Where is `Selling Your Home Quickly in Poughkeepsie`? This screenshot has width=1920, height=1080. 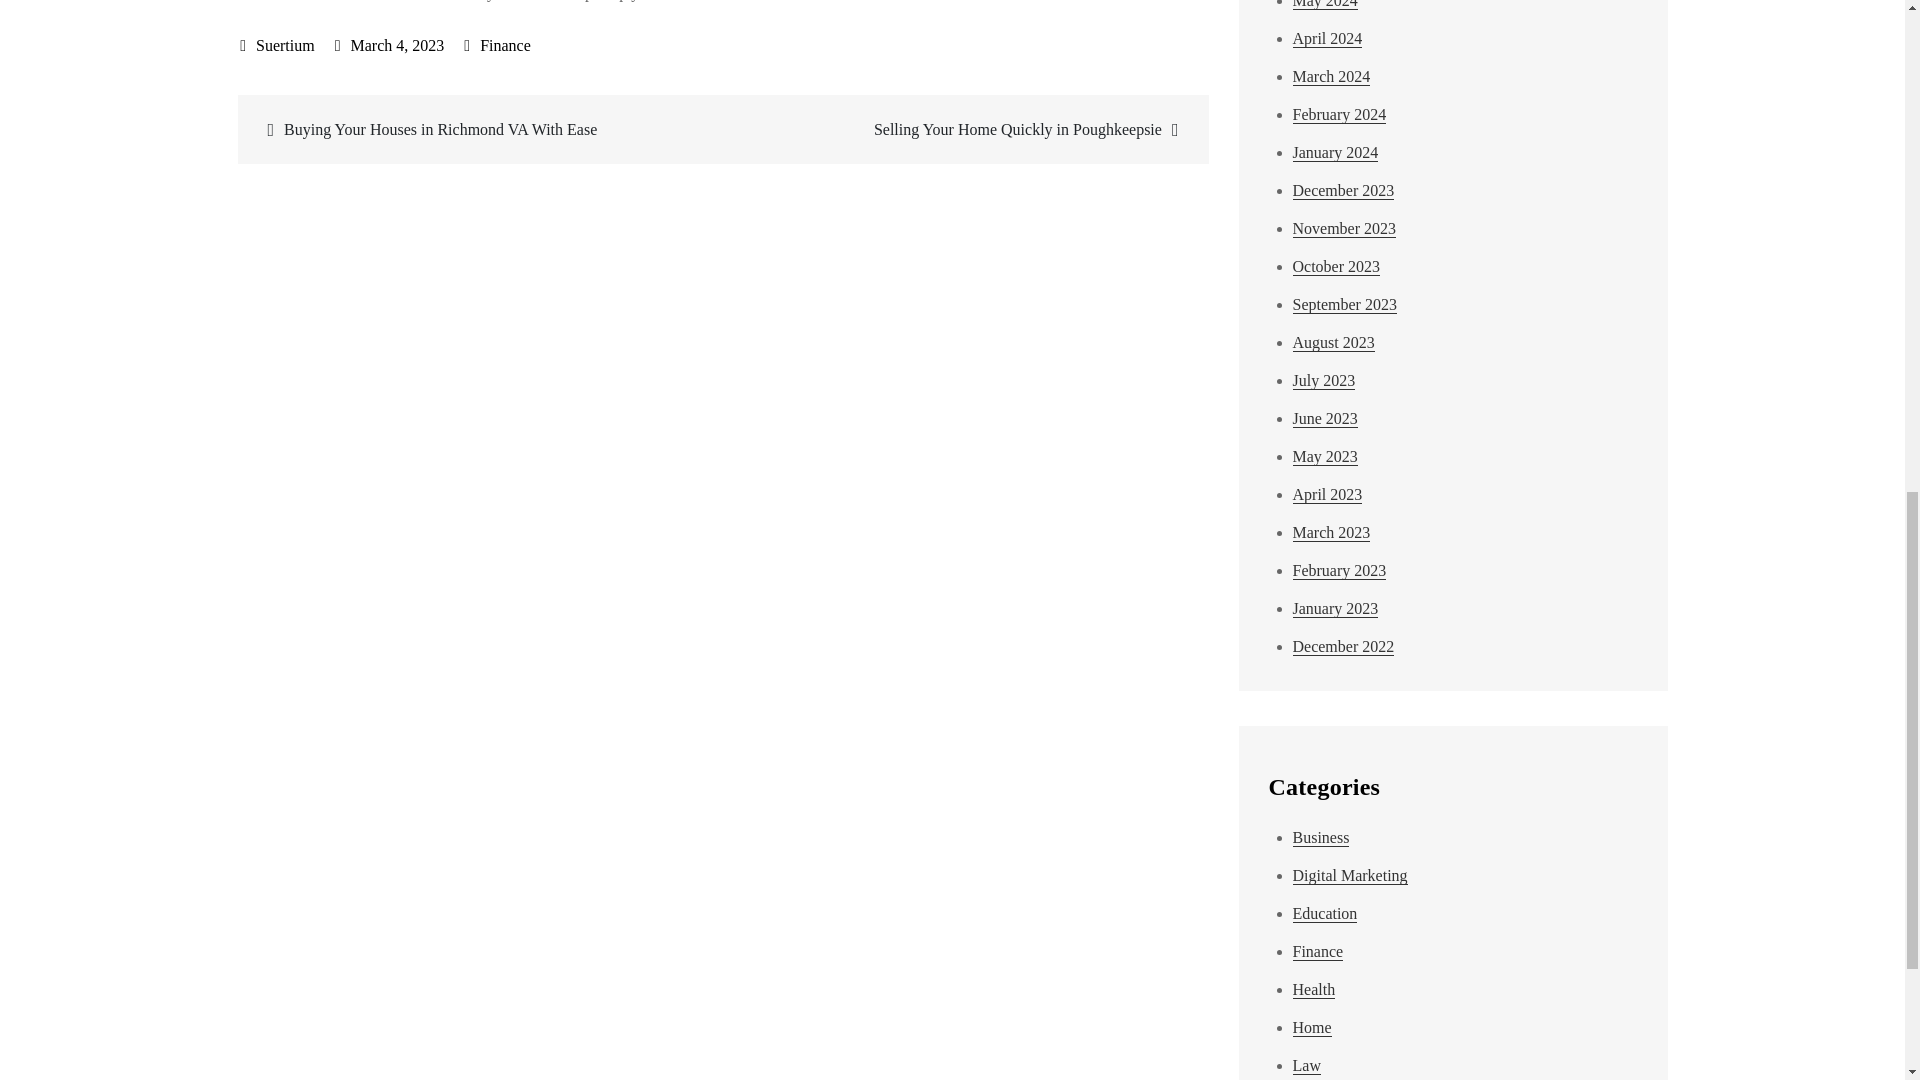 Selling Your Home Quickly in Poughkeepsie is located at coordinates (963, 128).